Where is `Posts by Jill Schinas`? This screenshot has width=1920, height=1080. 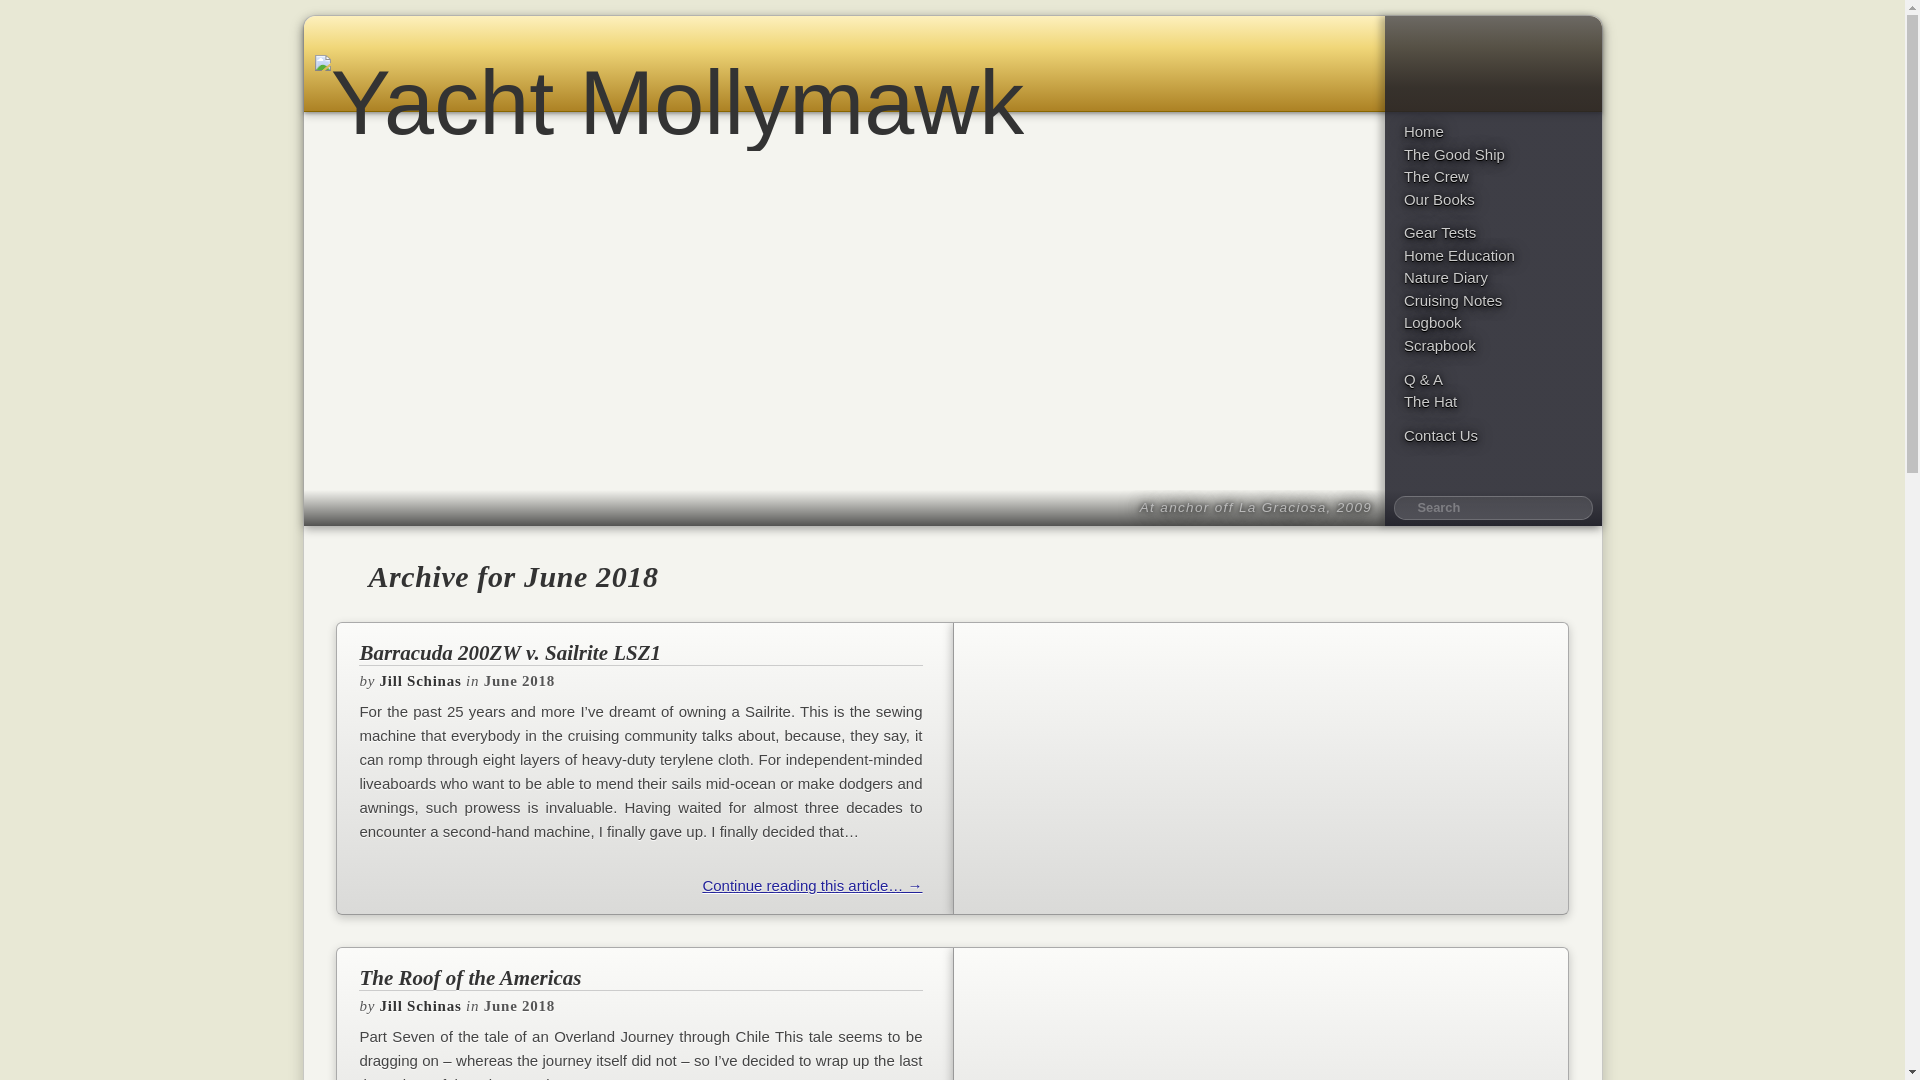 Posts by Jill Schinas is located at coordinates (421, 680).